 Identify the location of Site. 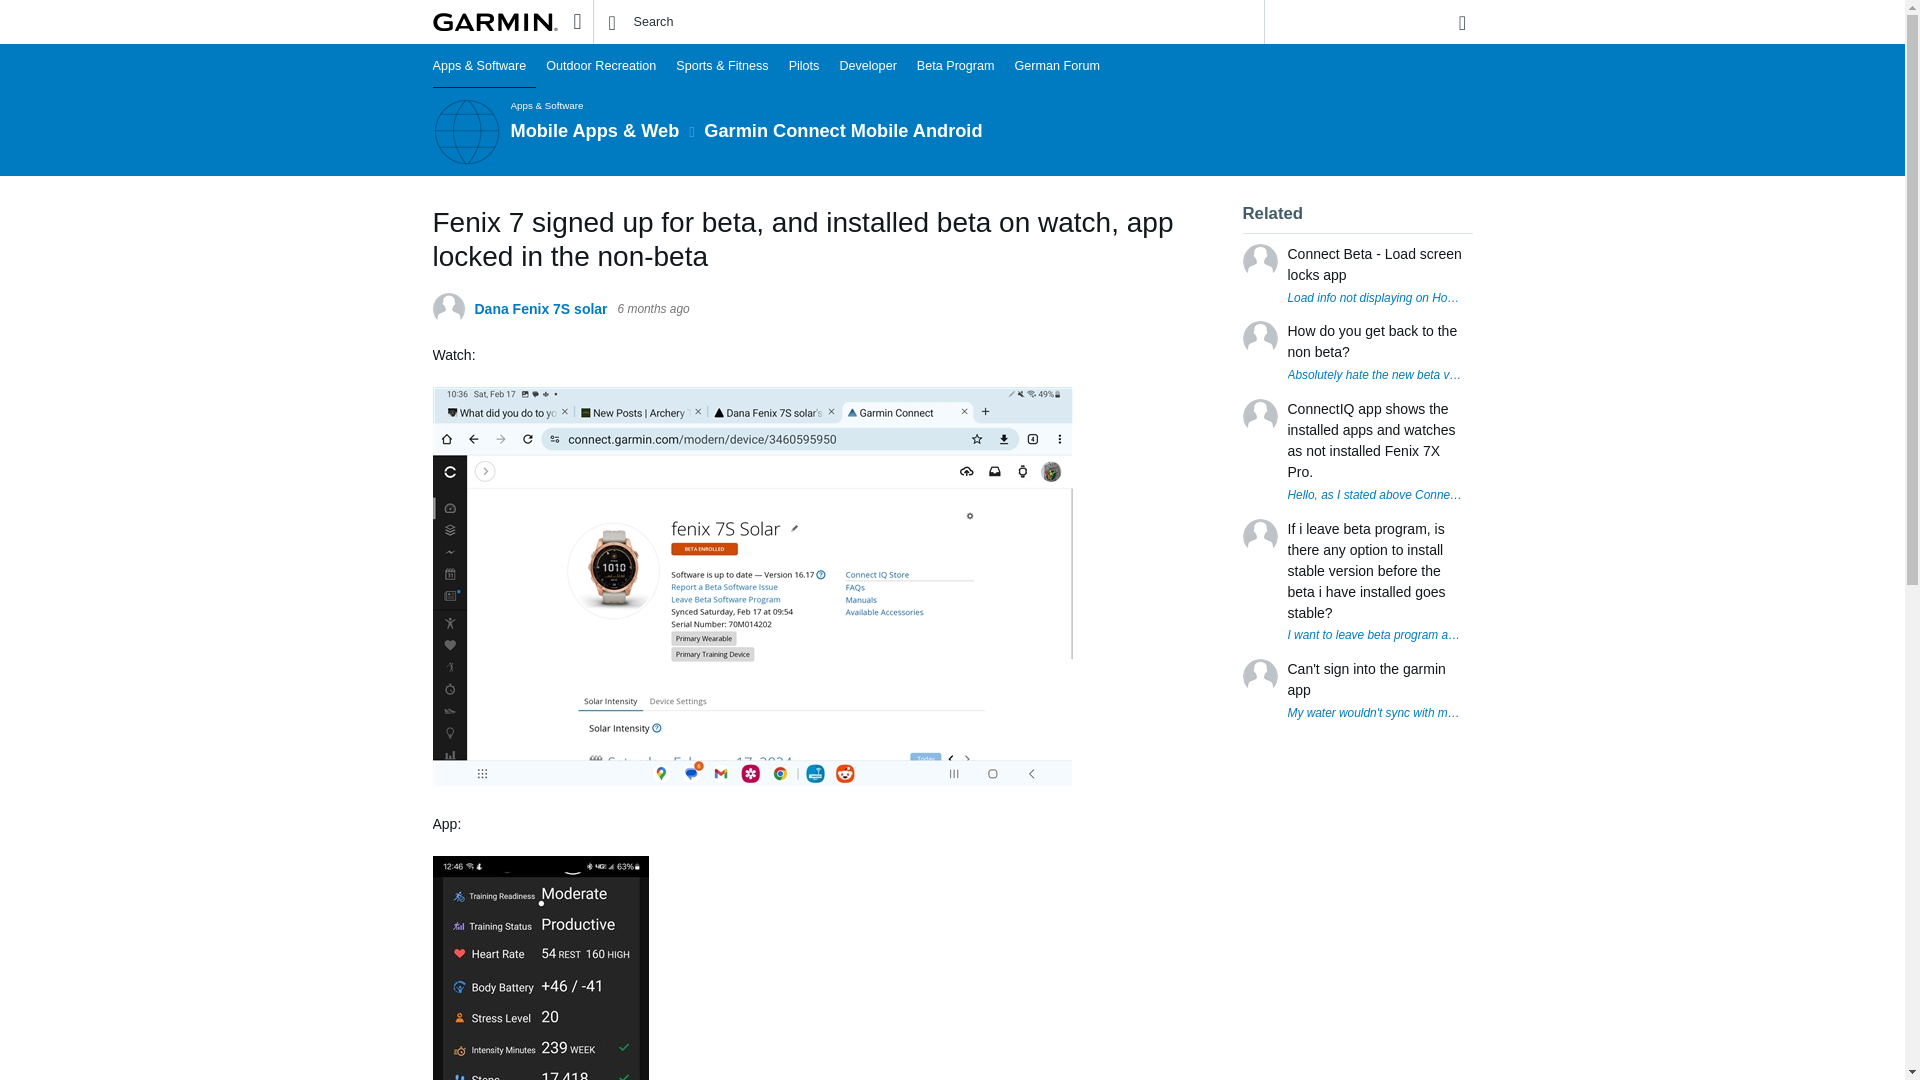
(576, 21).